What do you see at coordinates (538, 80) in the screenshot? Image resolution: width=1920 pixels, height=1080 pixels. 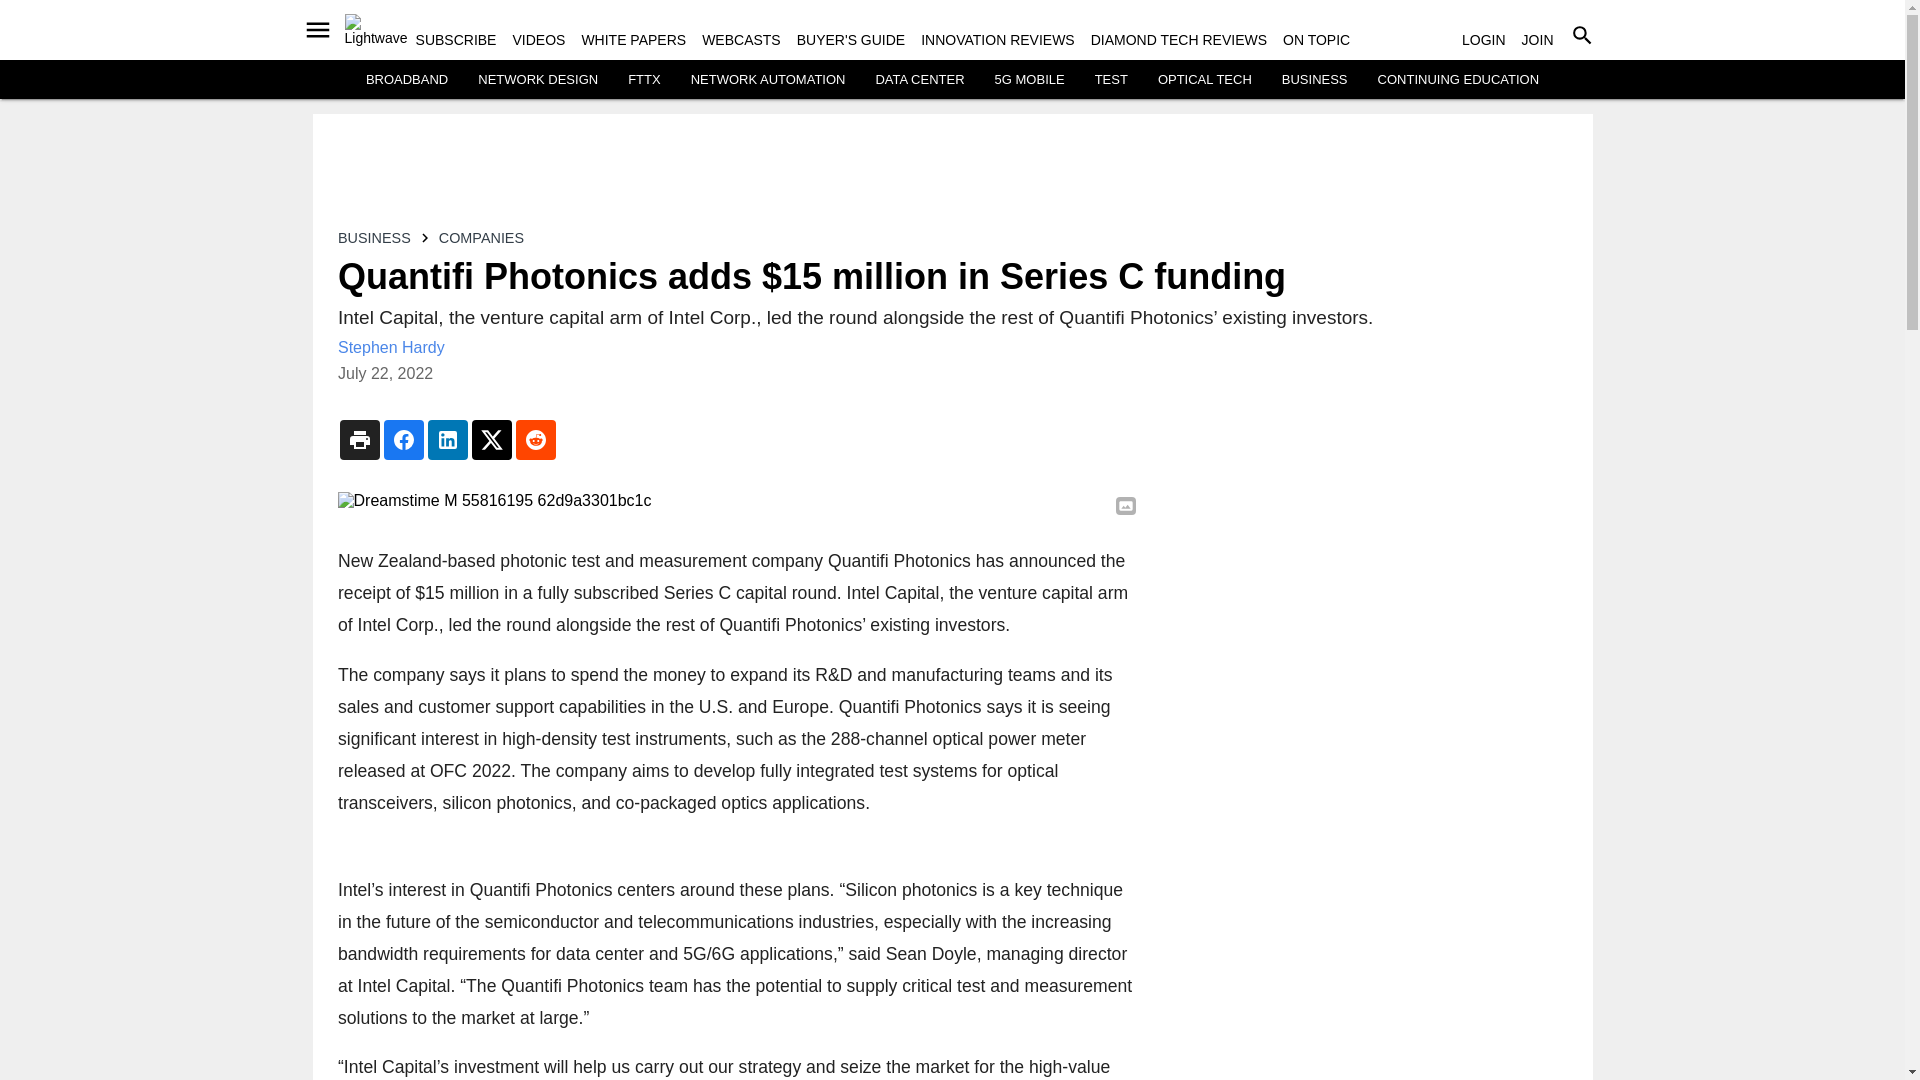 I see `NETWORK DESIGN` at bounding box center [538, 80].